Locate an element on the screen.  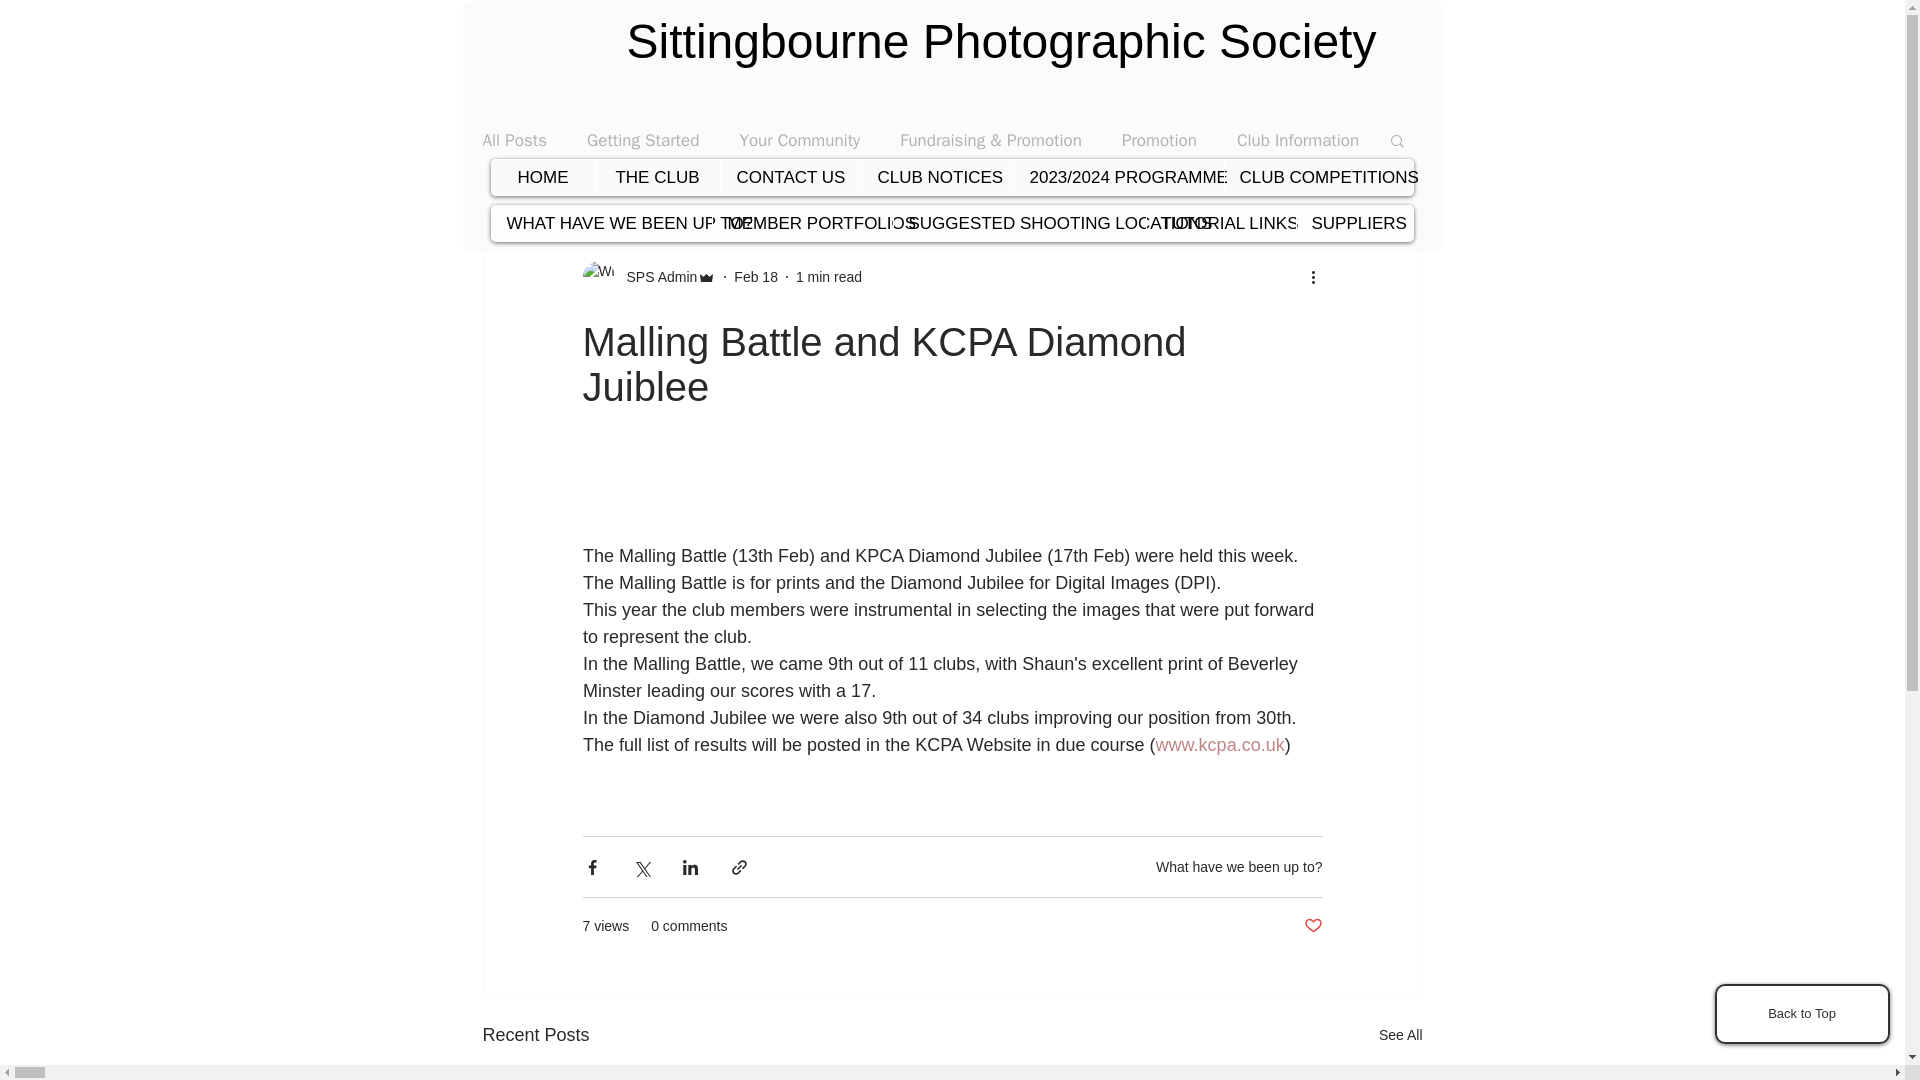
What have we been up to? is located at coordinates (1238, 865).